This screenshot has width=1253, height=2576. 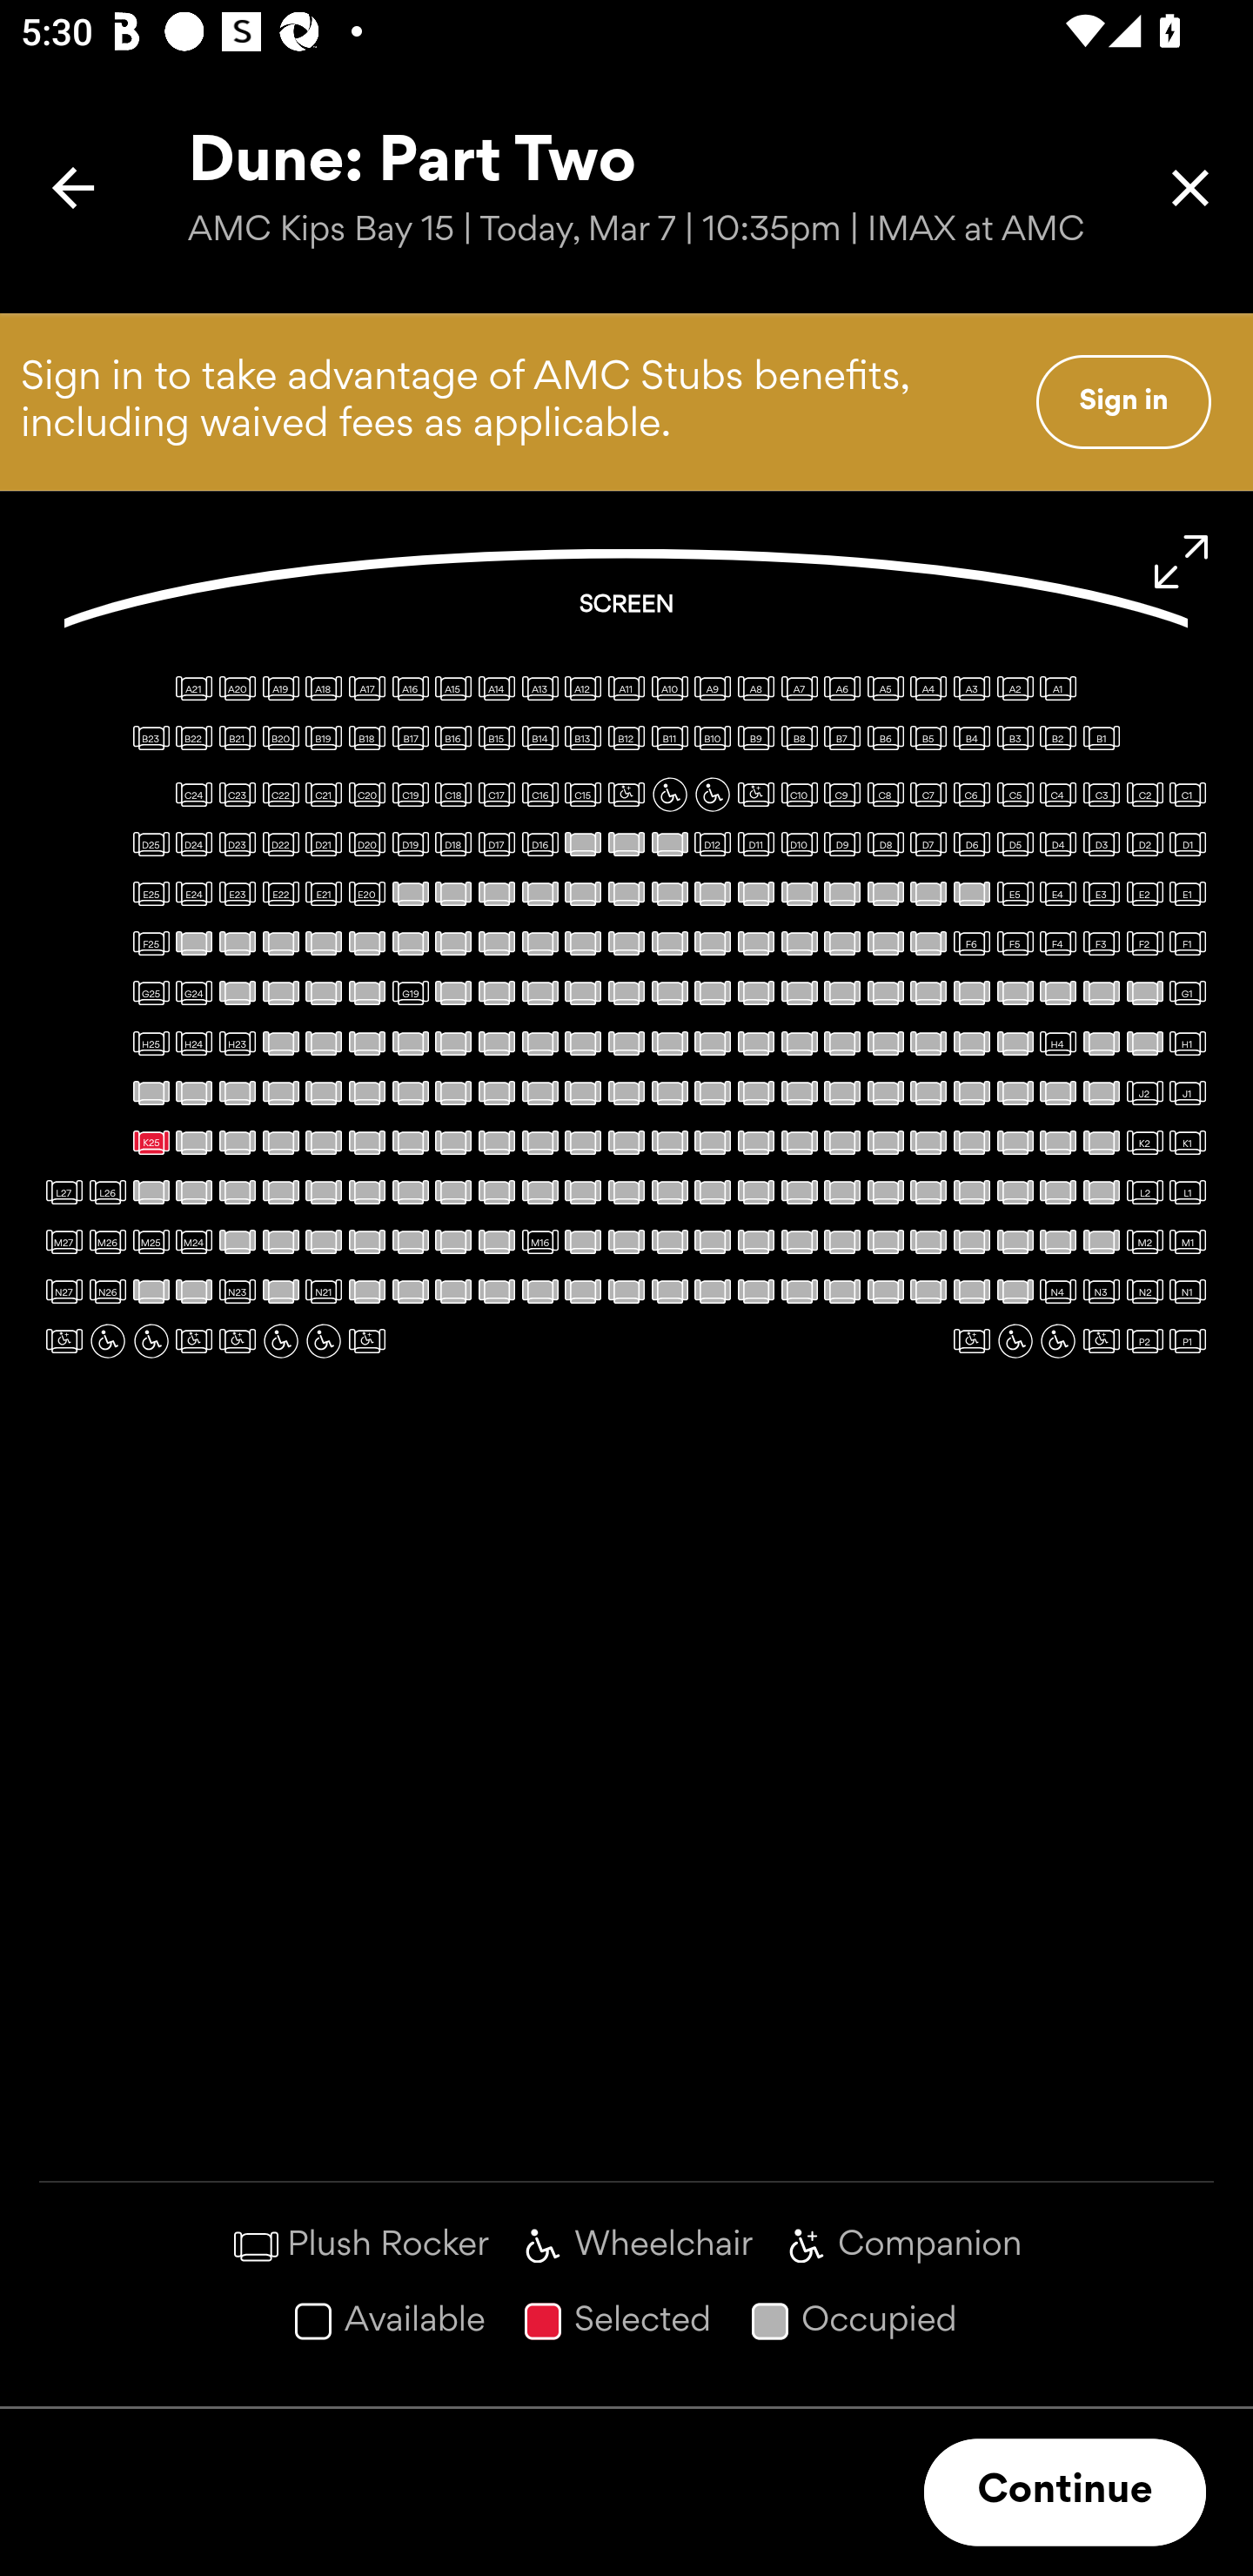 I want to click on E20, Regular seat, available, so click(x=367, y=893).